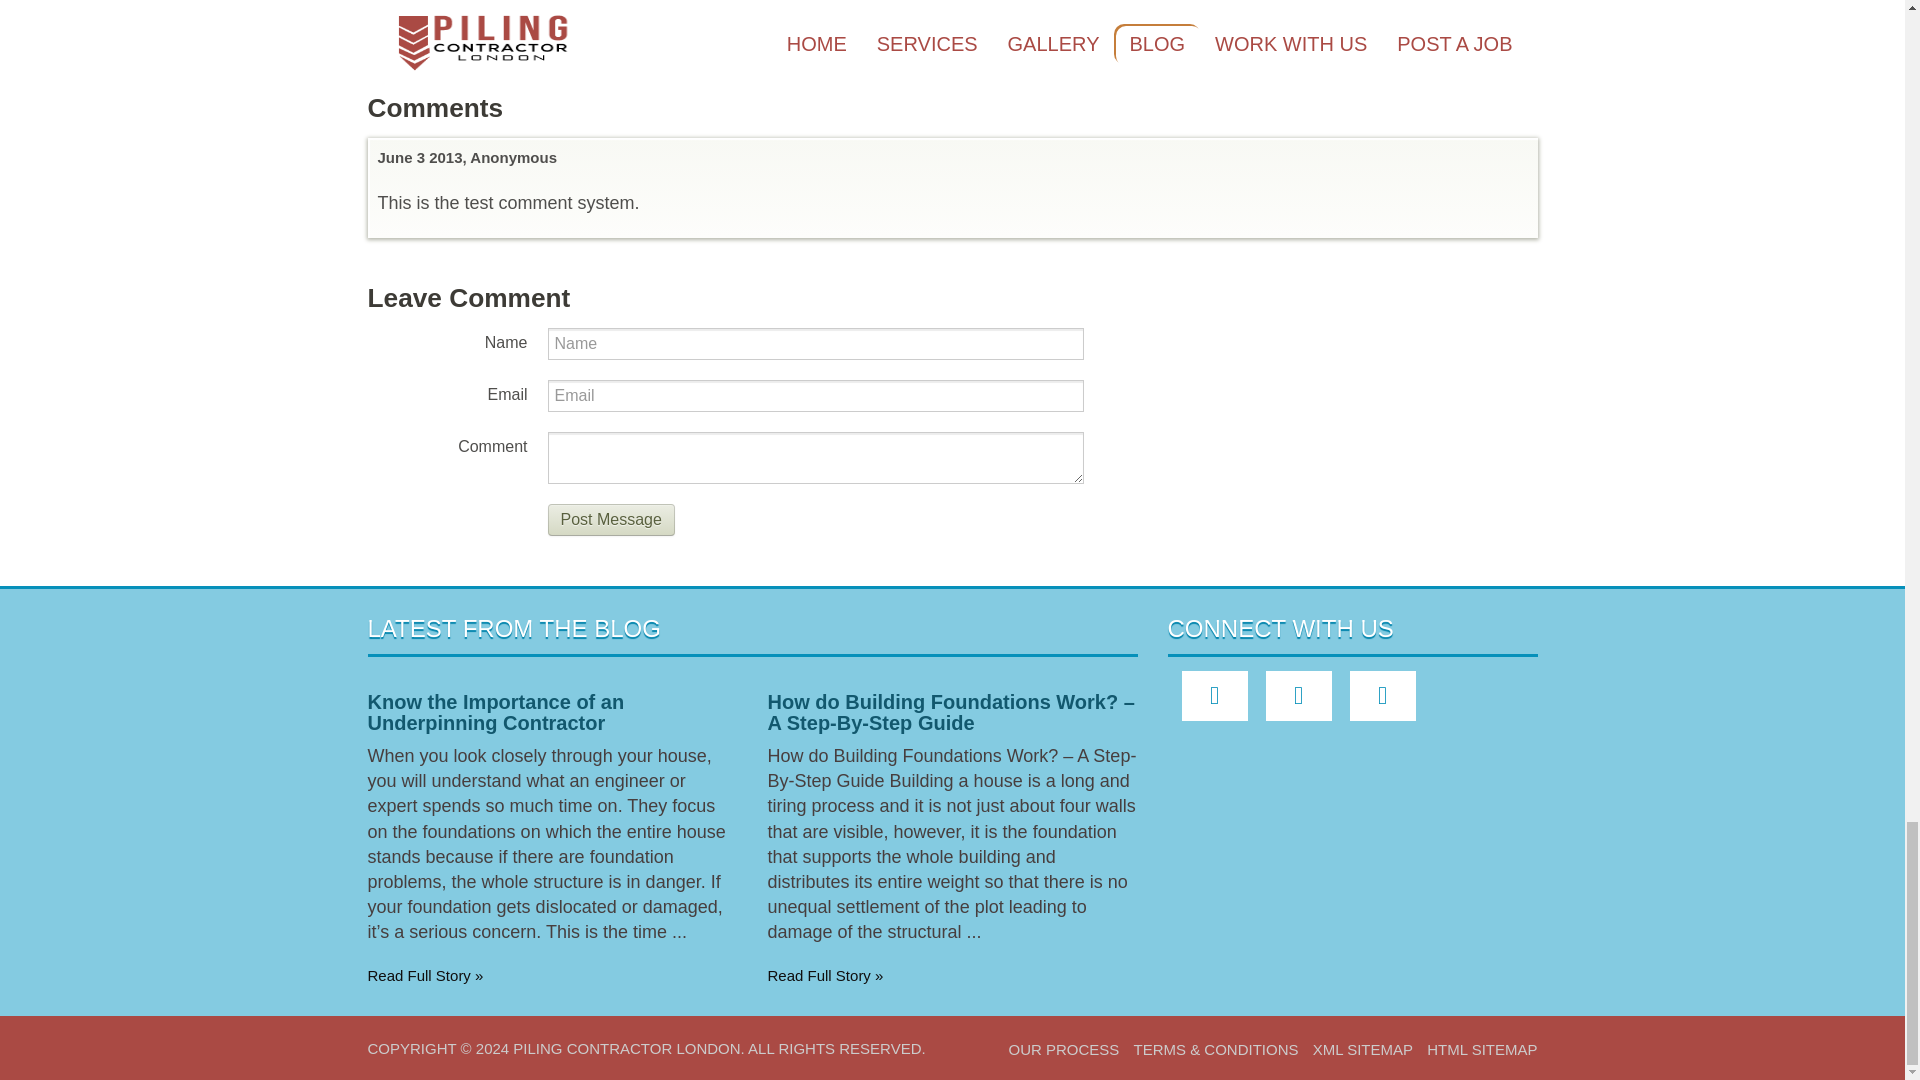 This screenshot has height=1080, width=1920. I want to click on XML SITEMAP, so click(1363, 1050).